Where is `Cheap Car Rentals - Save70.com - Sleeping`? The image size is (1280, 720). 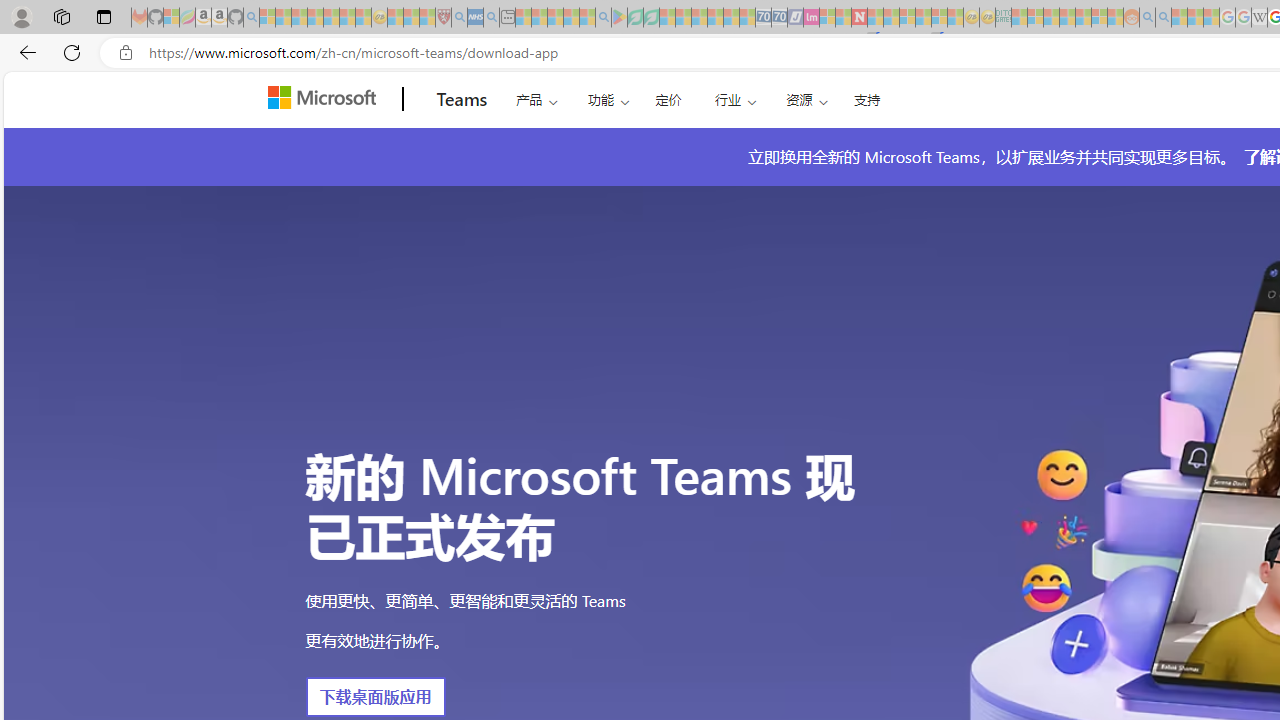
Cheap Car Rentals - Save70.com - Sleeping is located at coordinates (763, 18).